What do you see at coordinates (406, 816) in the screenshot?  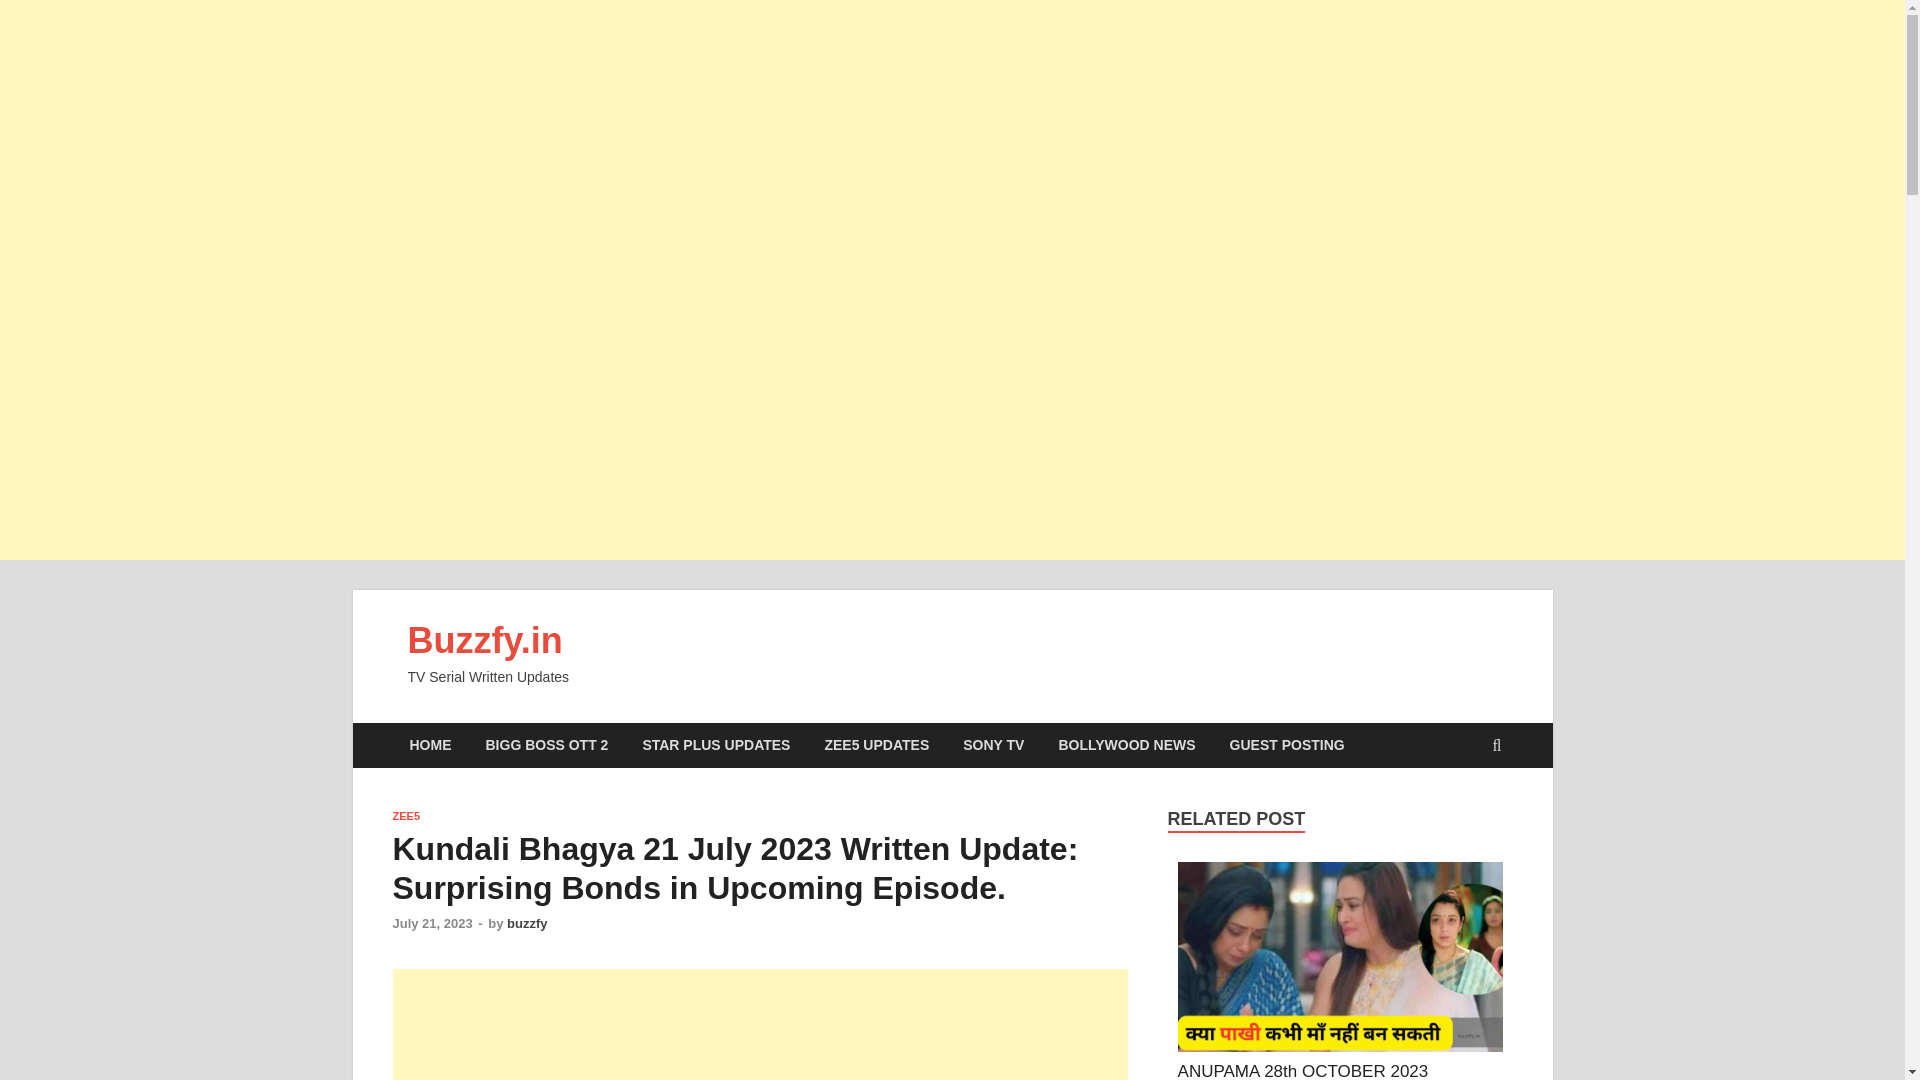 I see `ZEE5` at bounding box center [406, 816].